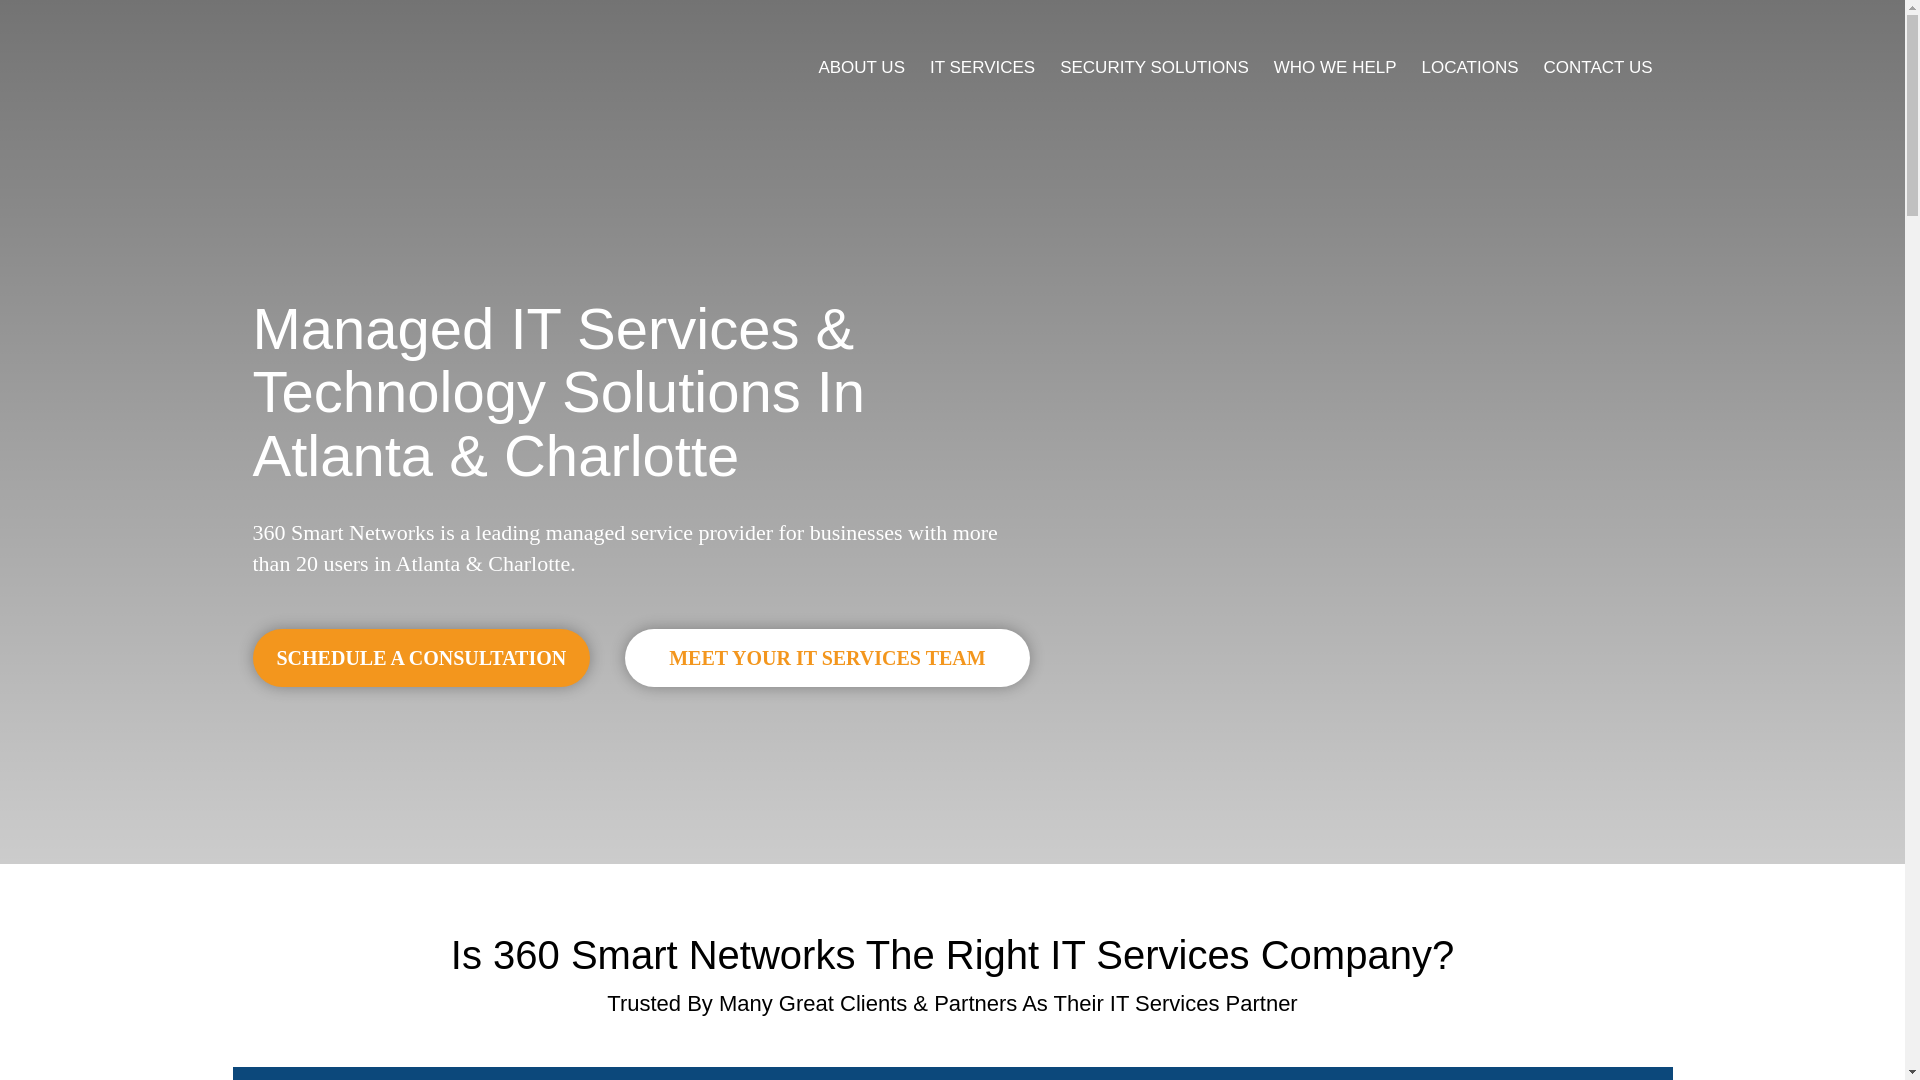 The height and width of the screenshot is (1080, 1920). What do you see at coordinates (1336, 68) in the screenshot?
I see `WHO WE HELP` at bounding box center [1336, 68].